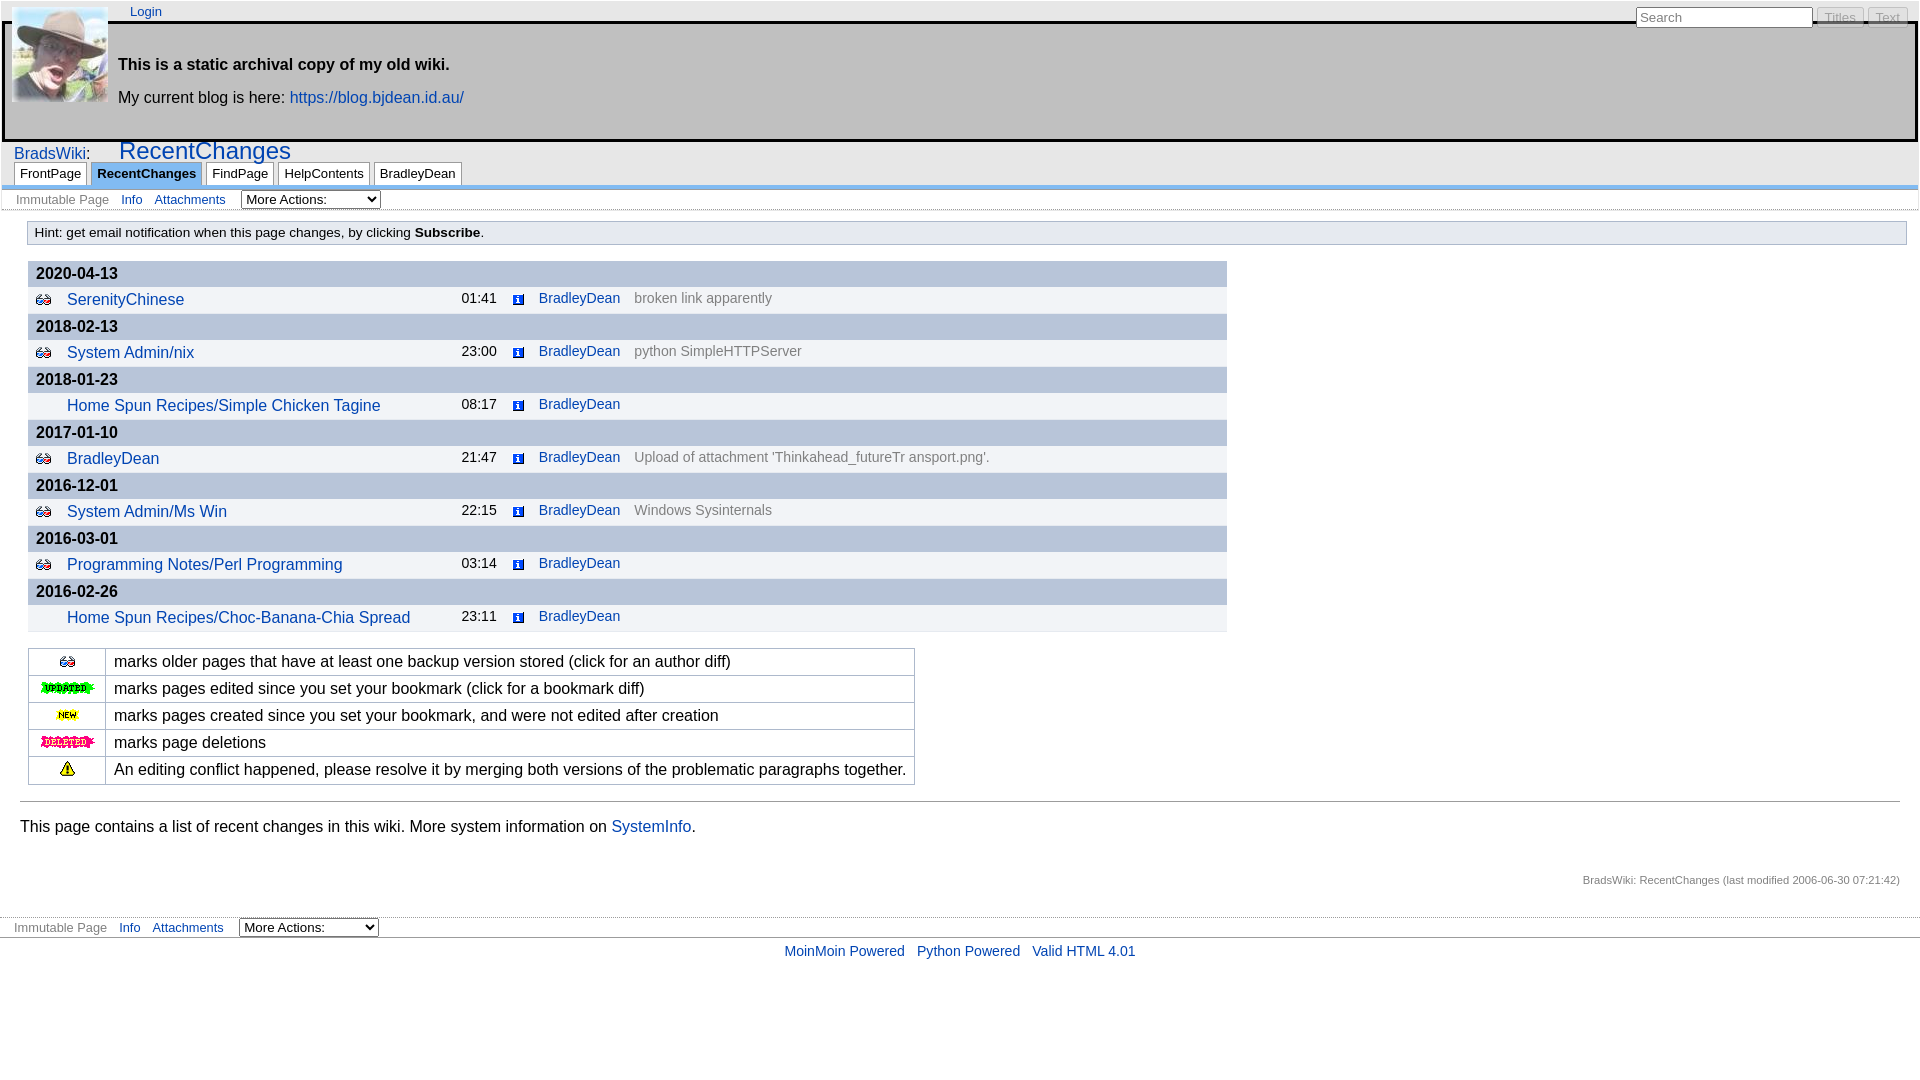 This screenshot has width=1920, height=1080. I want to click on [UPDATED], so click(67, 688).